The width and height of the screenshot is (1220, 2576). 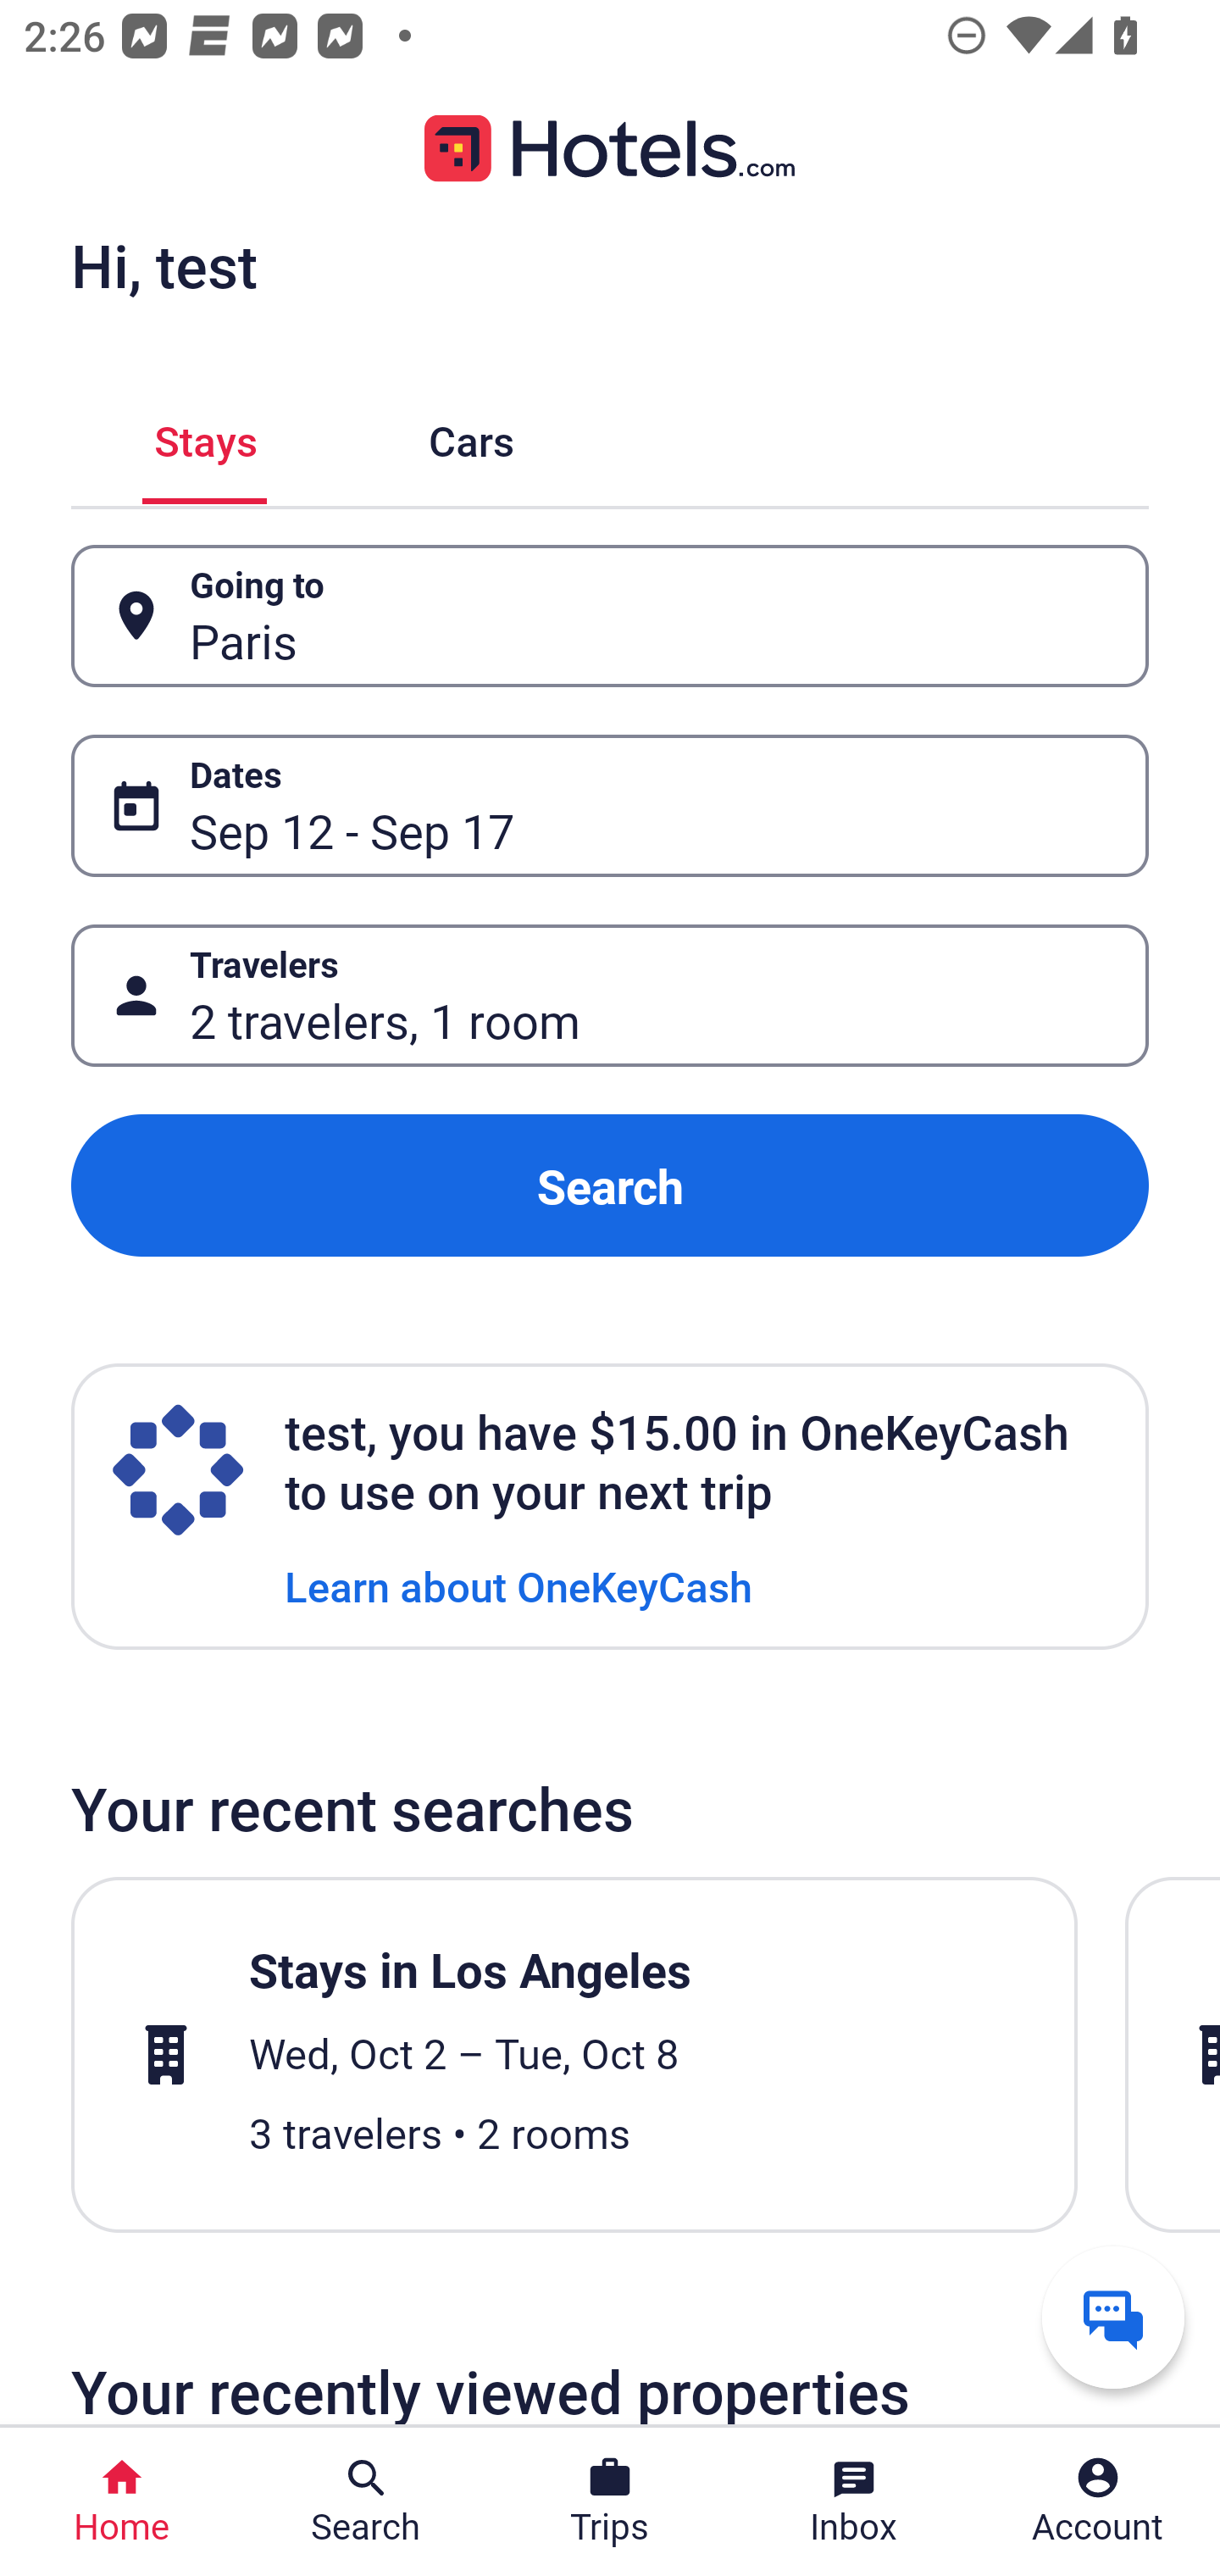 What do you see at coordinates (518, 1585) in the screenshot?
I see `Learn about OneKeyCash Learn about OneKeyCash Link` at bounding box center [518, 1585].